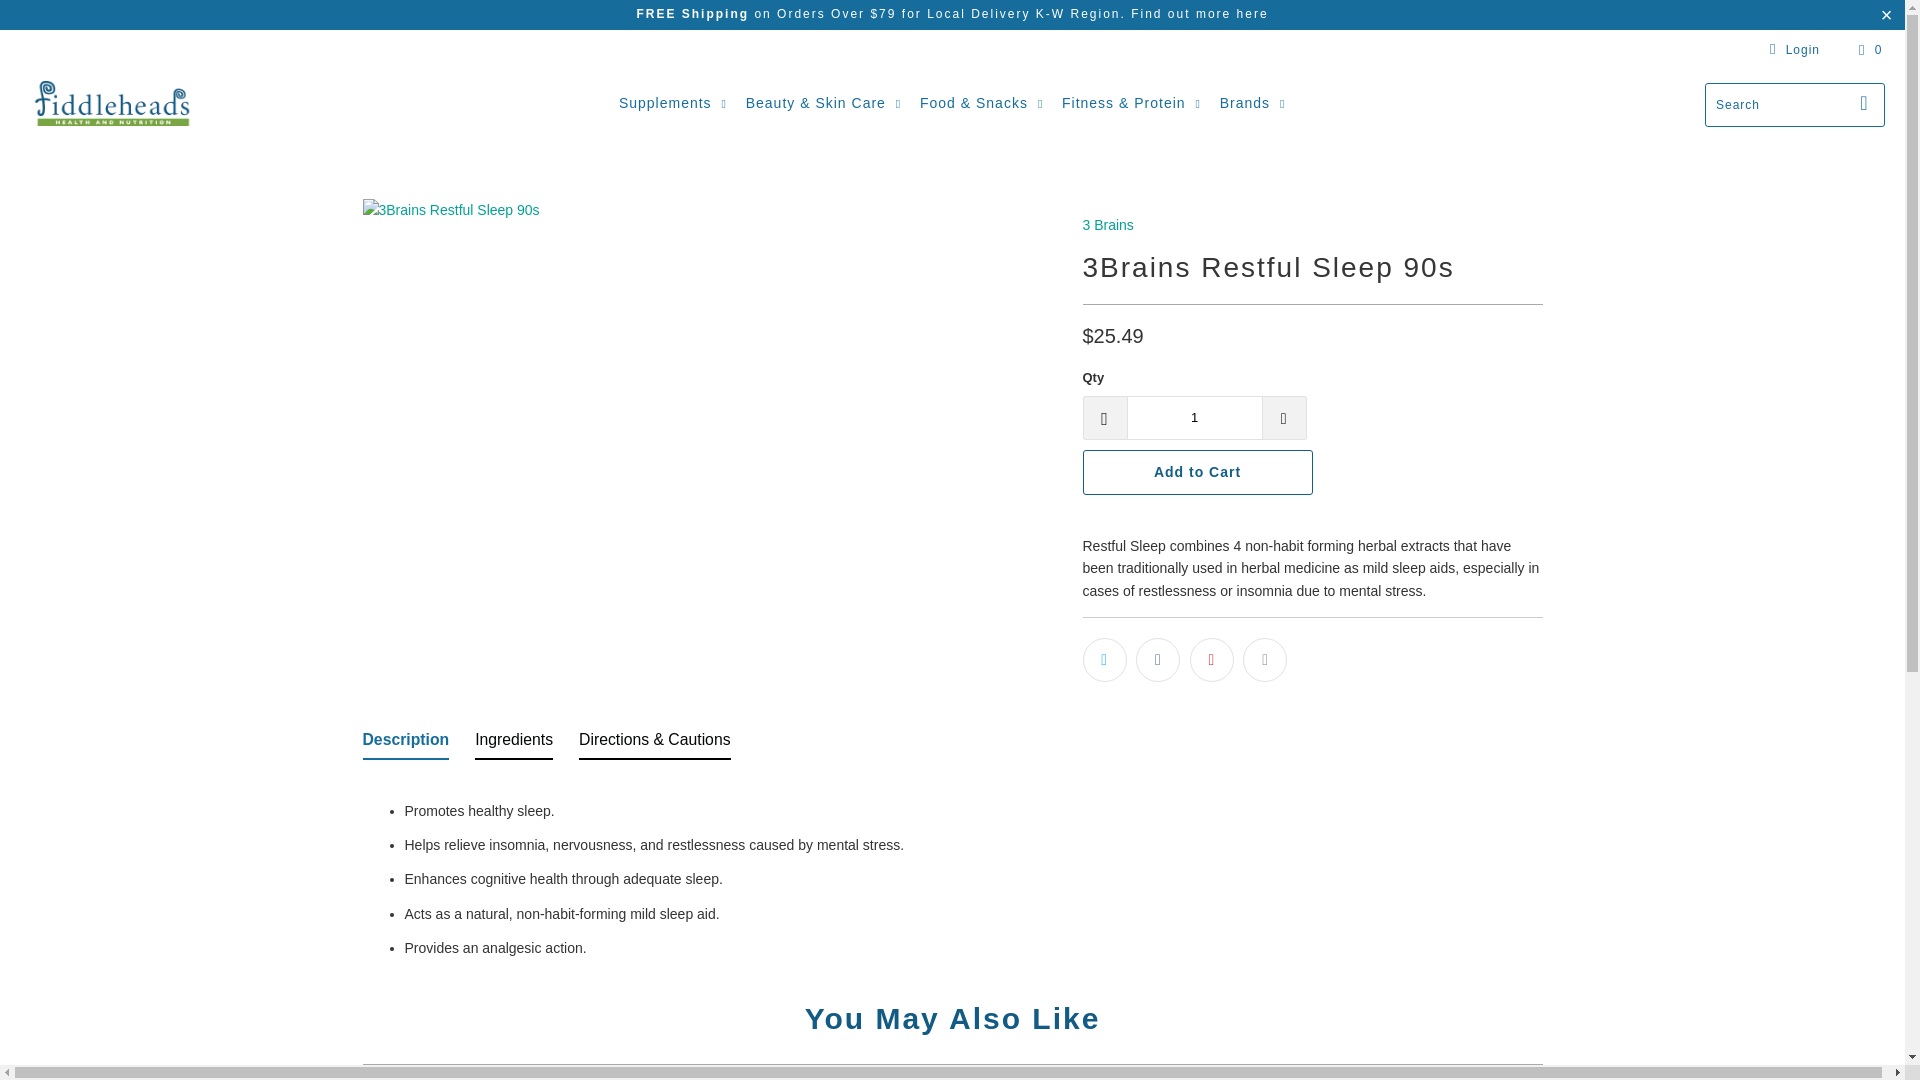 This screenshot has height=1080, width=1920. Describe the element at coordinates (1264, 660) in the screenshot. I see `Email this to a friend` at that location.